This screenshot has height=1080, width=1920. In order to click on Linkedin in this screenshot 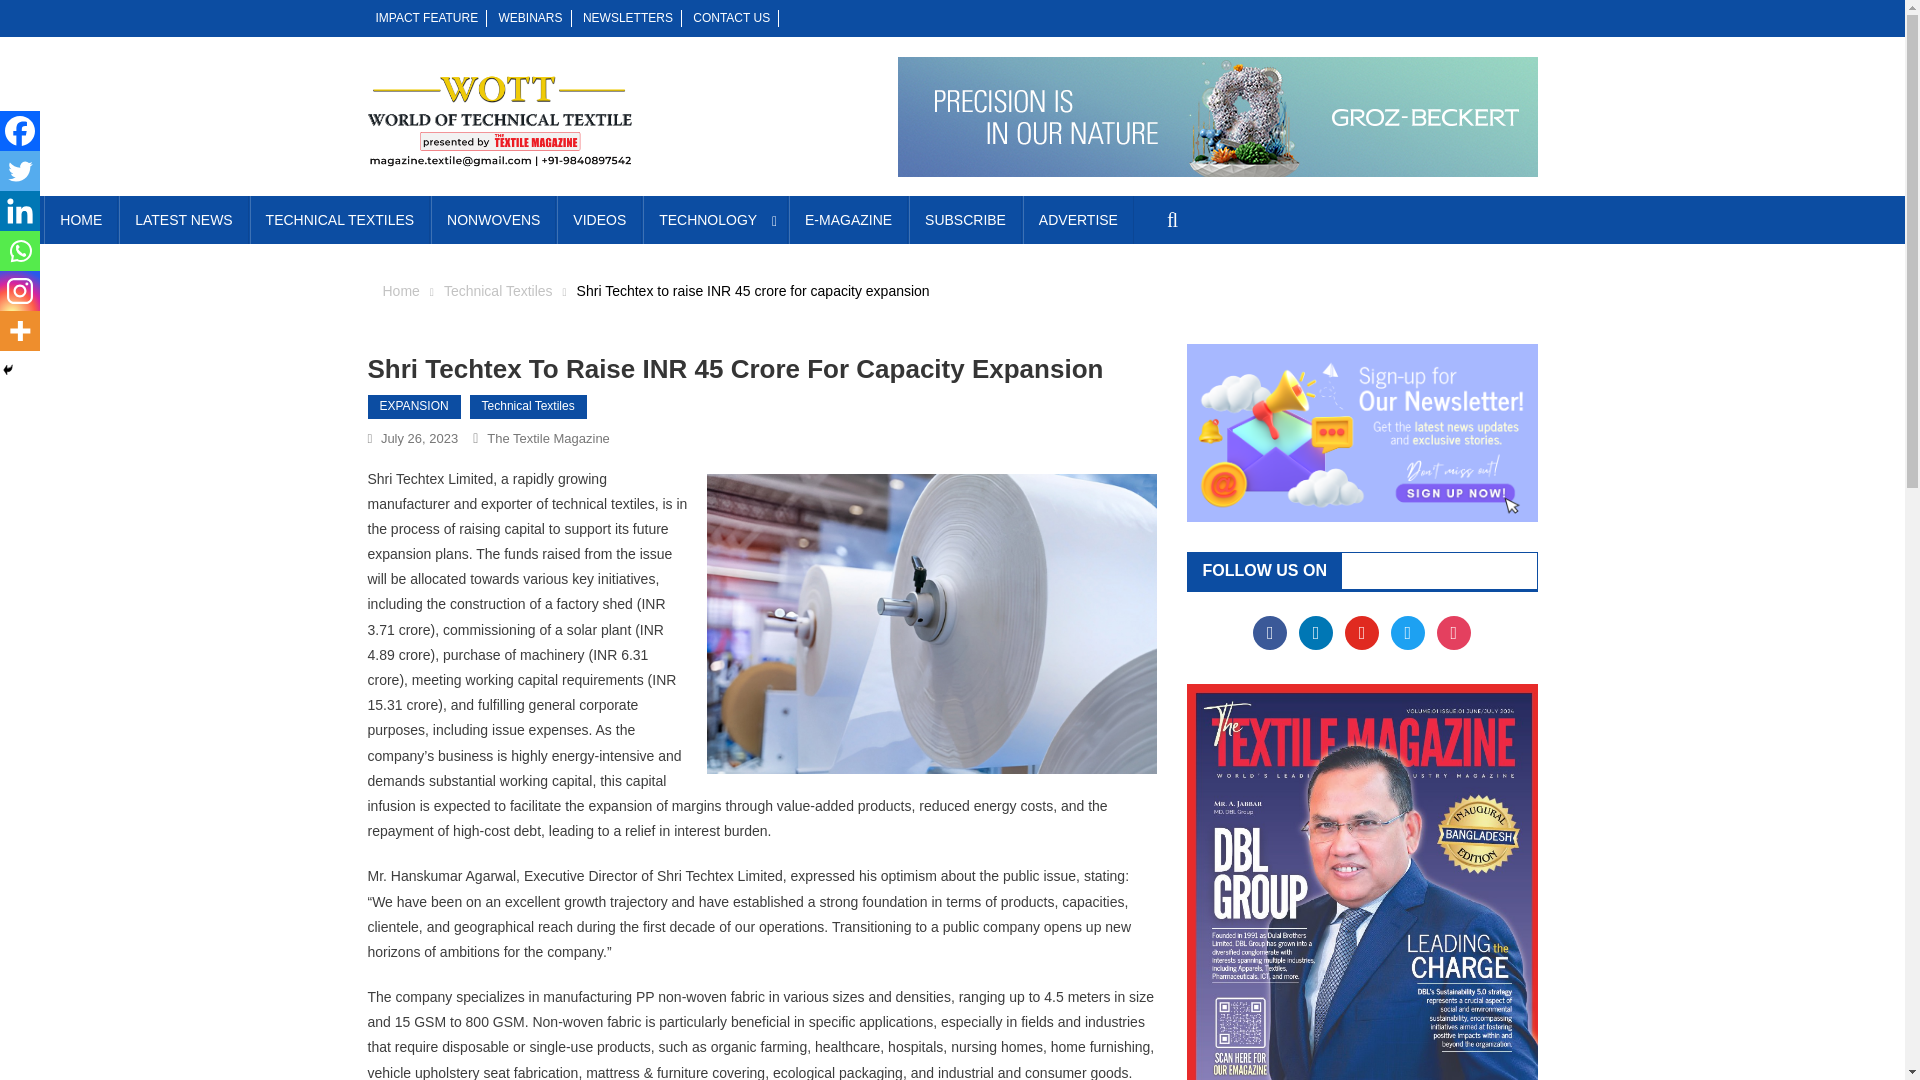, I will do `click(20, 211)`.